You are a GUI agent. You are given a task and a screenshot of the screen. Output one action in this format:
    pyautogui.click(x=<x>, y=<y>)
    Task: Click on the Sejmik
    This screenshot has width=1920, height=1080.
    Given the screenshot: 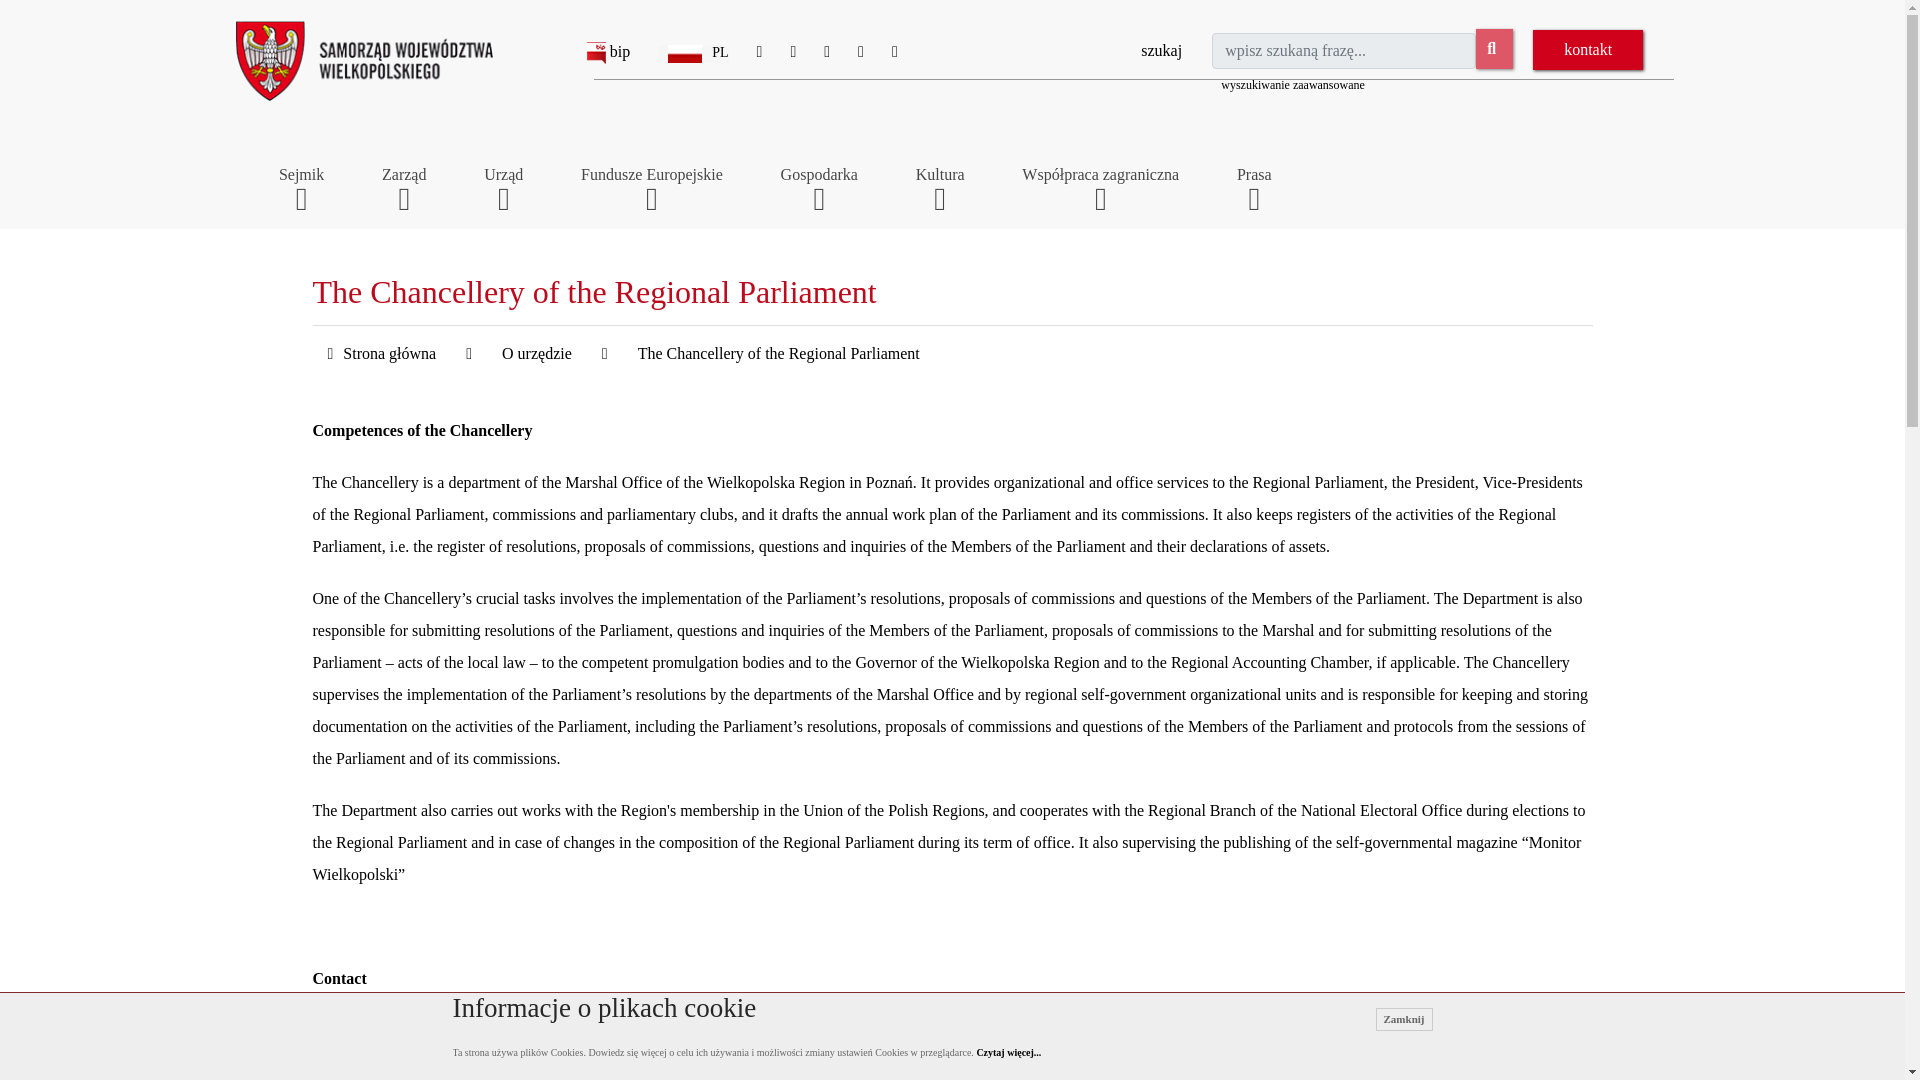 What is the action you would take?
    pyautogui.click(x=301, y=174)
    